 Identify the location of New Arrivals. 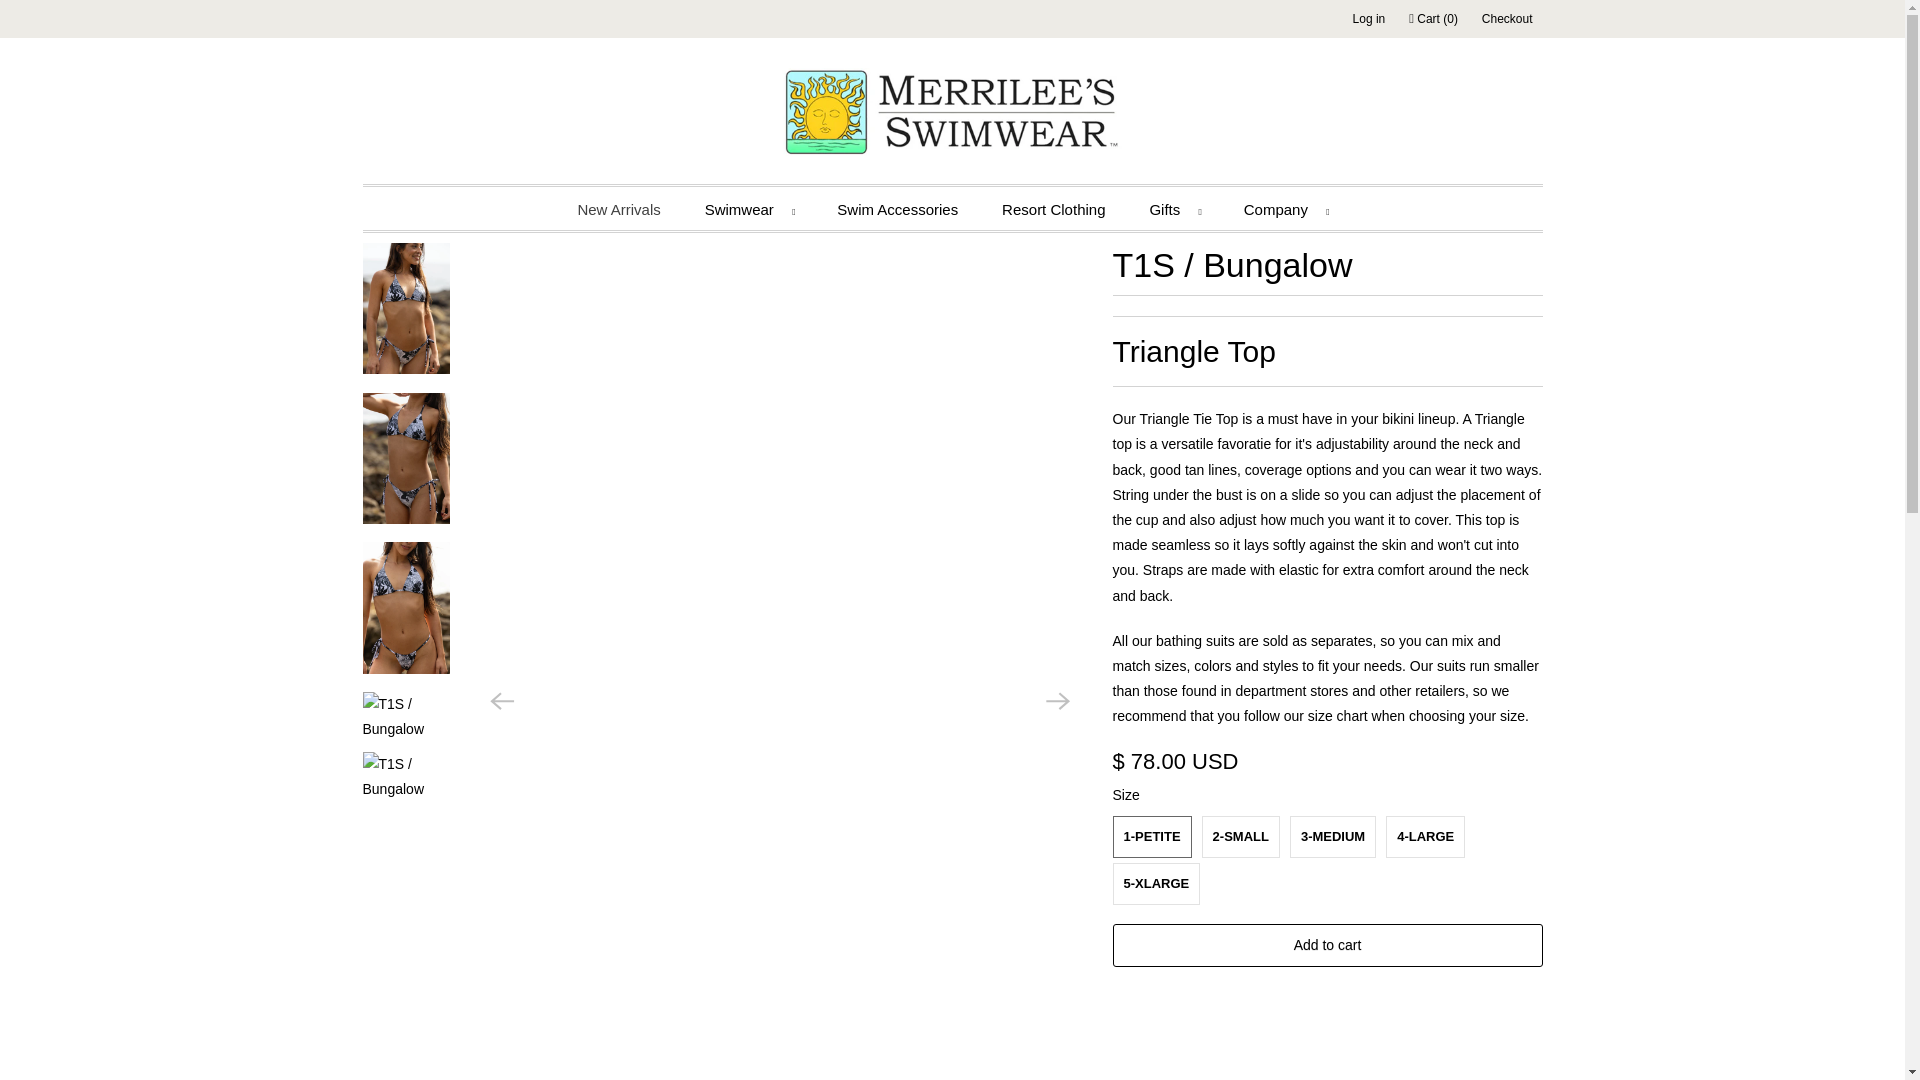
(618, 209).